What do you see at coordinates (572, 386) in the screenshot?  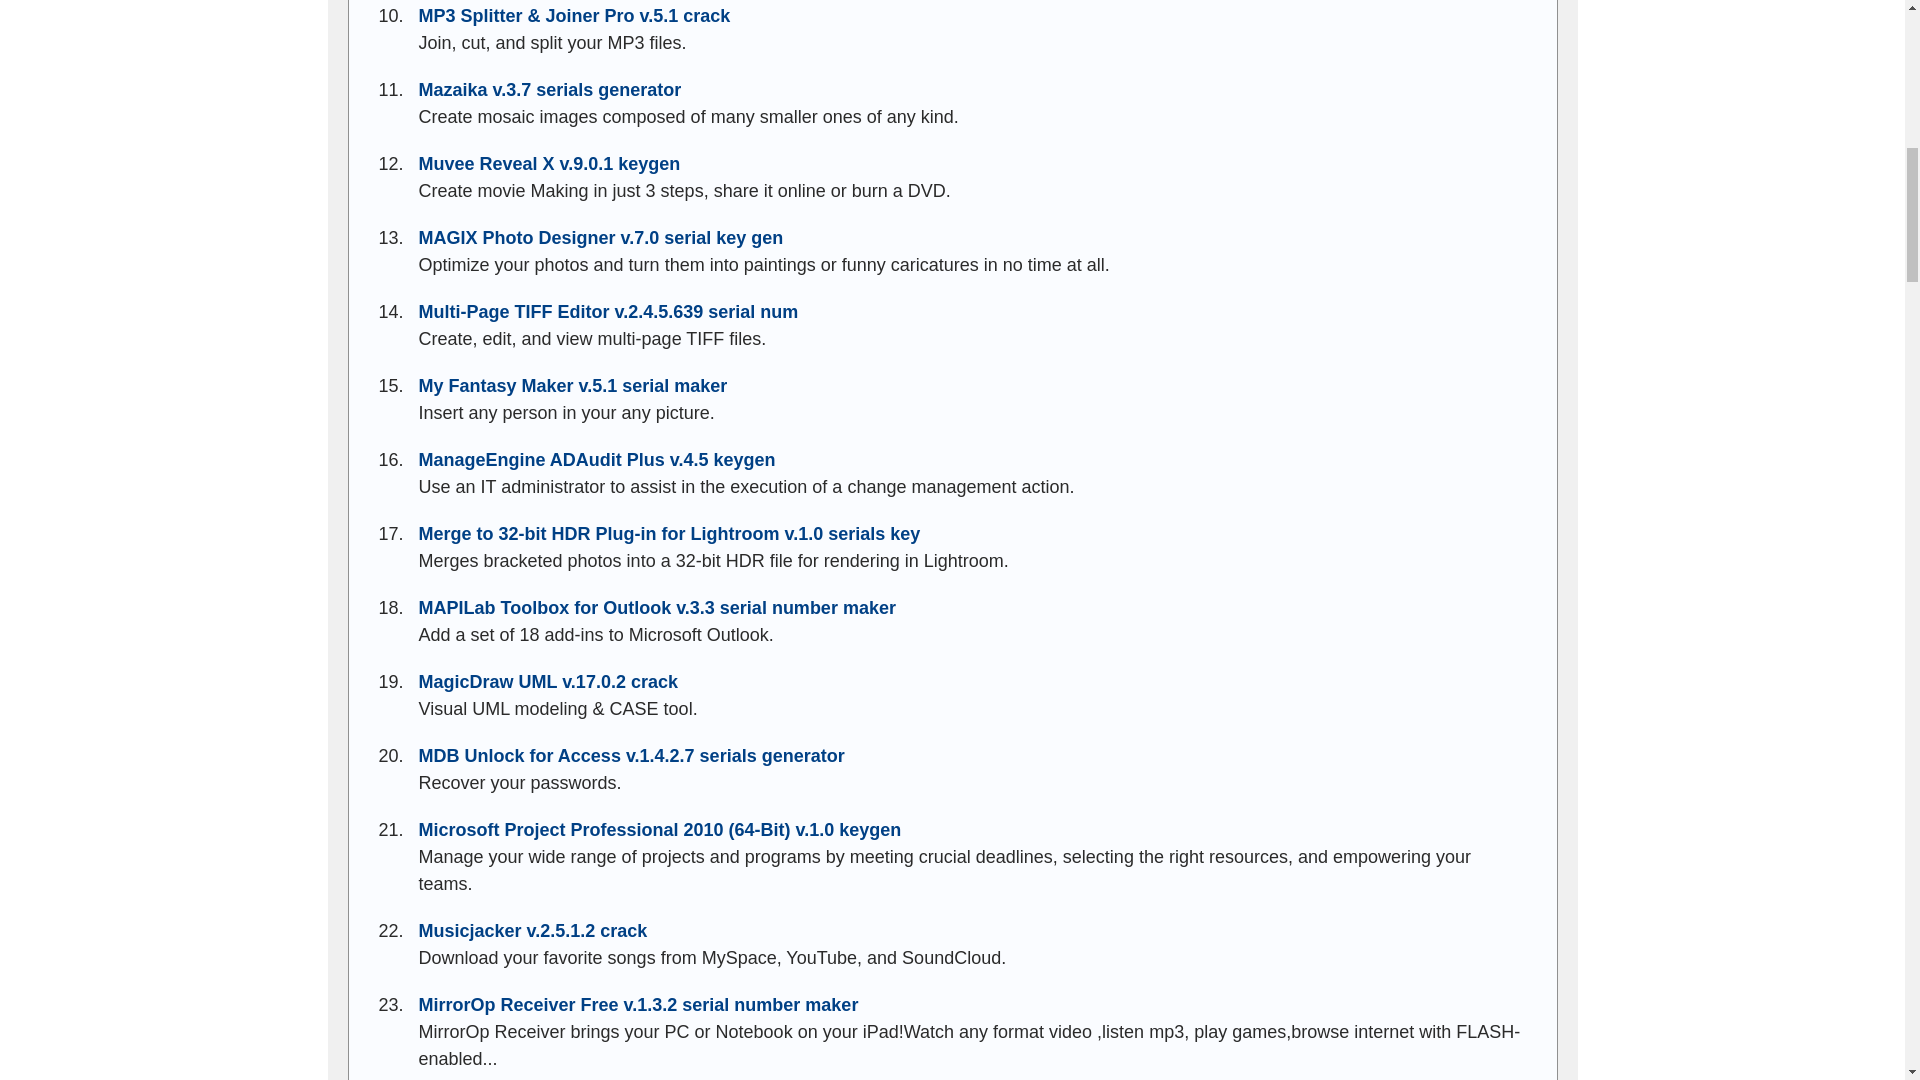 I see `My Fantasy Maker v.5.1 serial maker` at bounding box center [572, 386].